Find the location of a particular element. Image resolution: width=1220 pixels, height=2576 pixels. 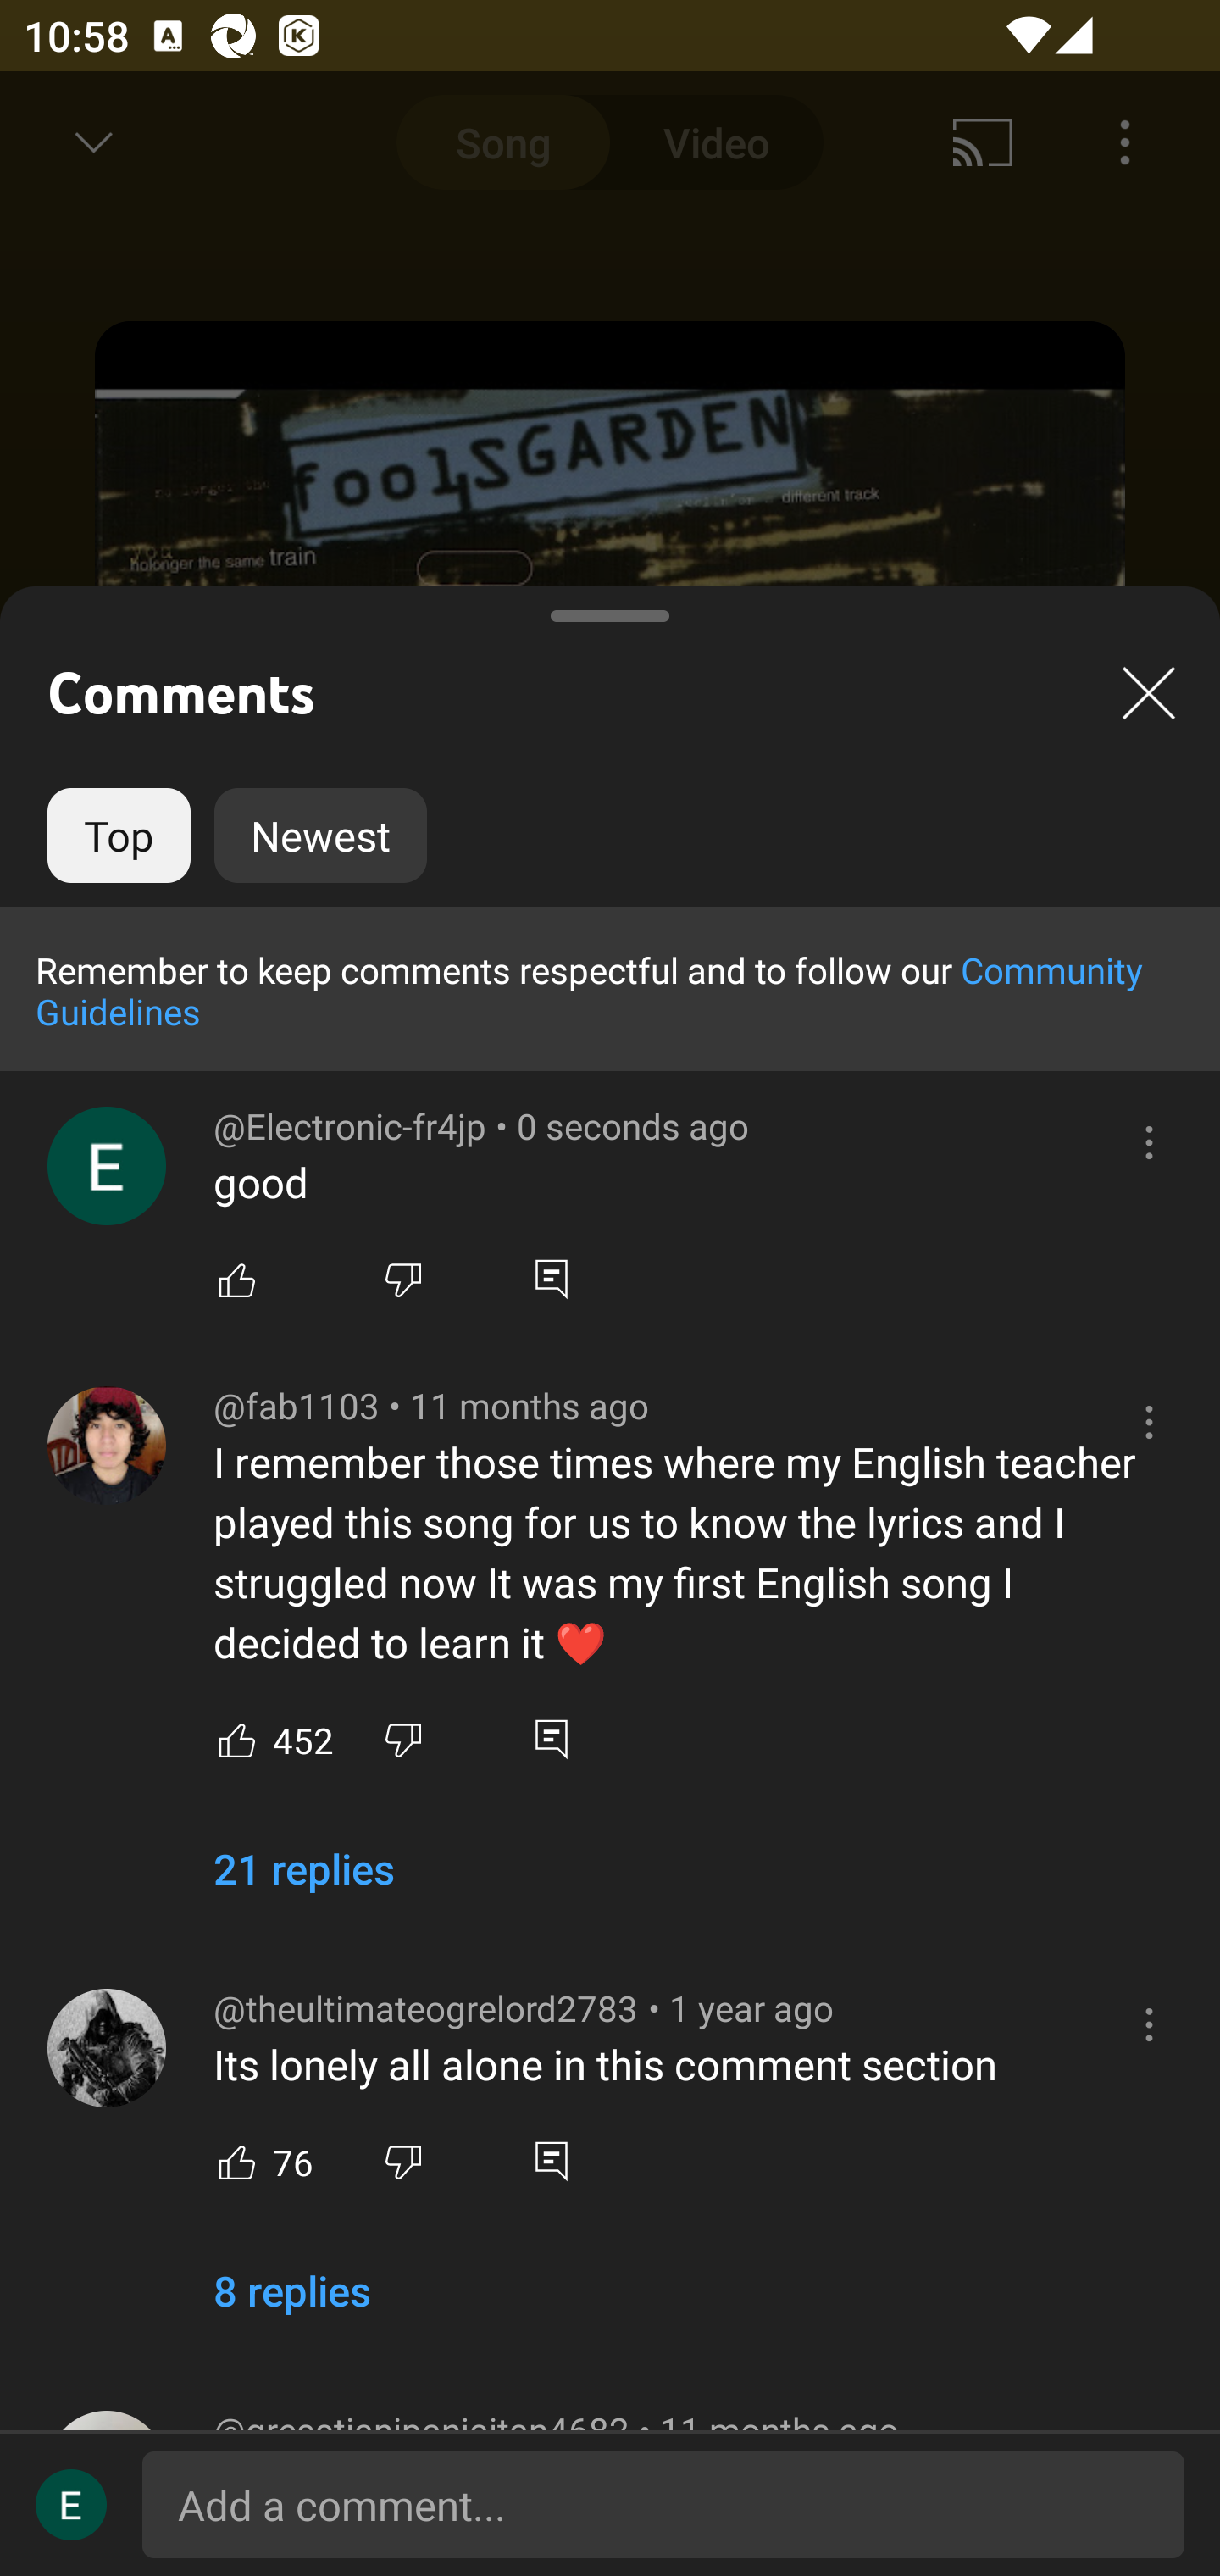

Reply is located at coordinates (551, 2162).